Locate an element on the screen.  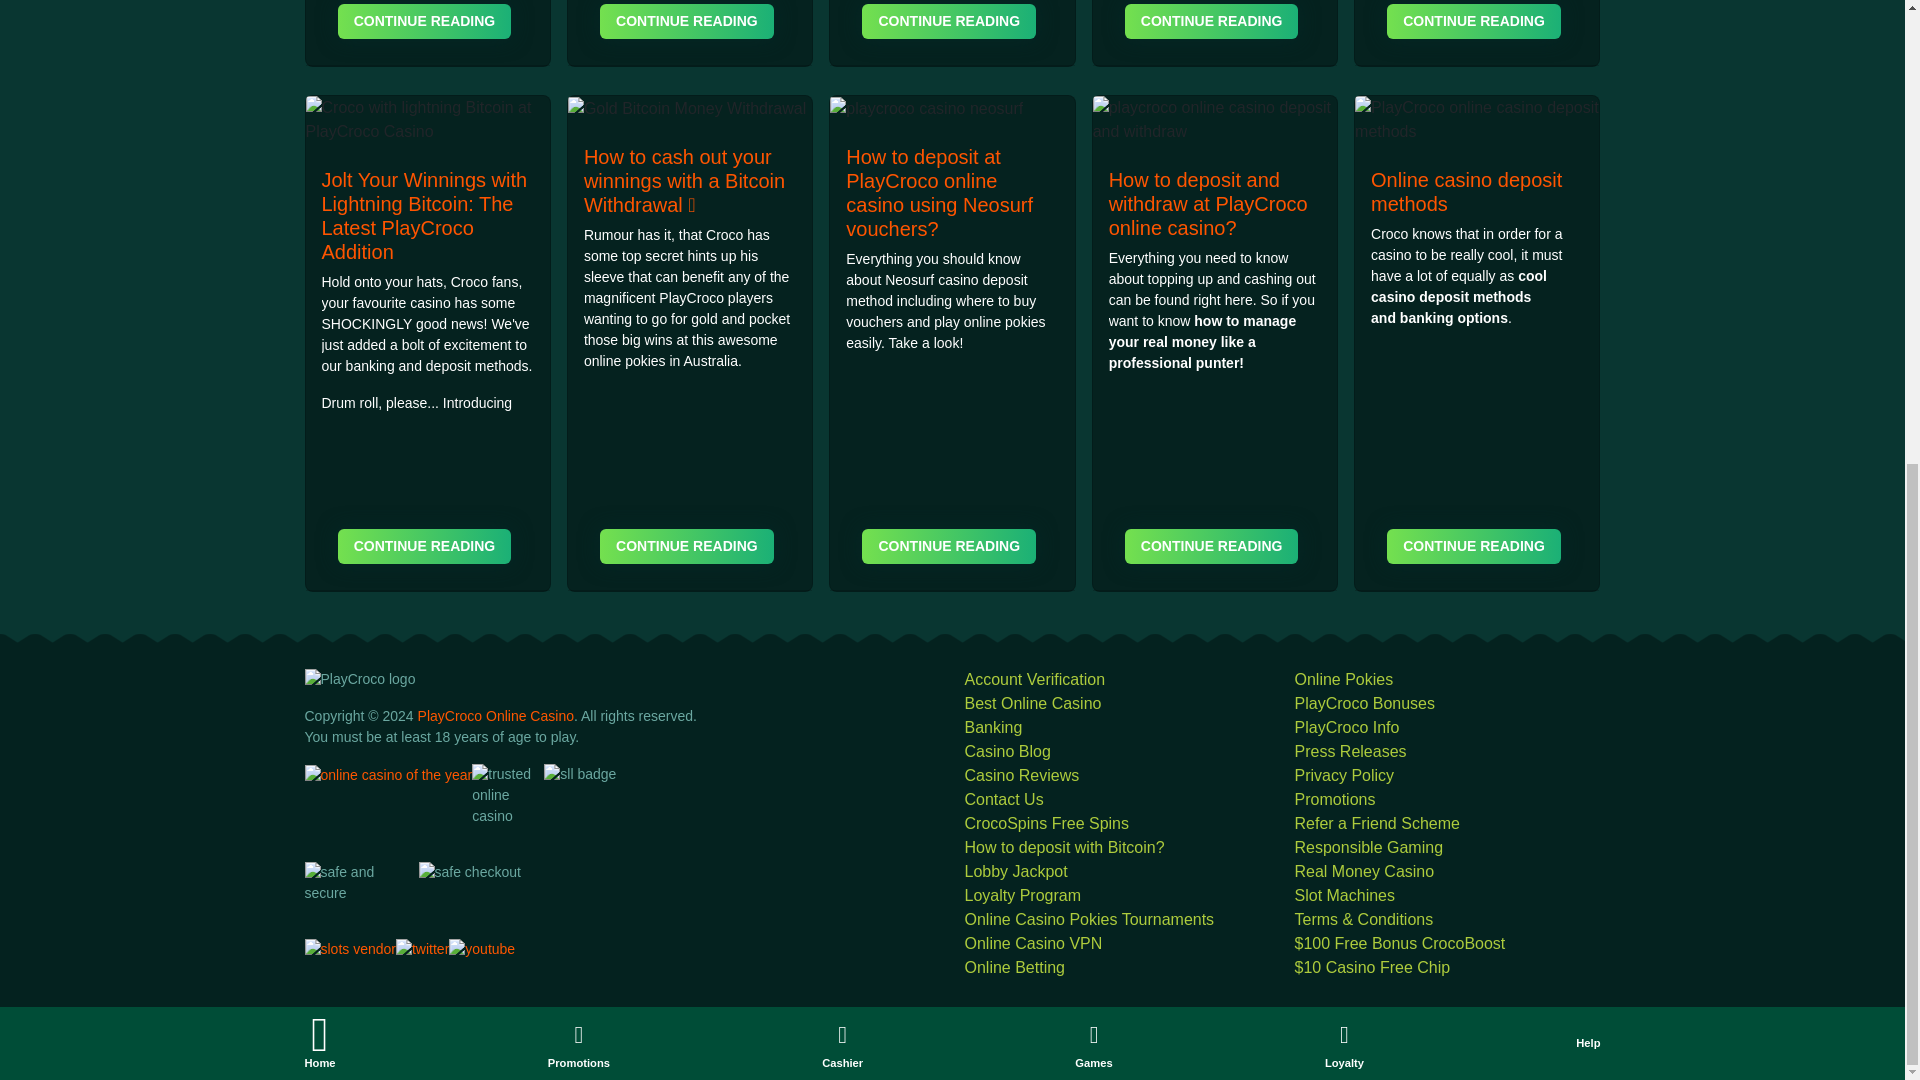
Neosurf is located at coordinates (909, 280).